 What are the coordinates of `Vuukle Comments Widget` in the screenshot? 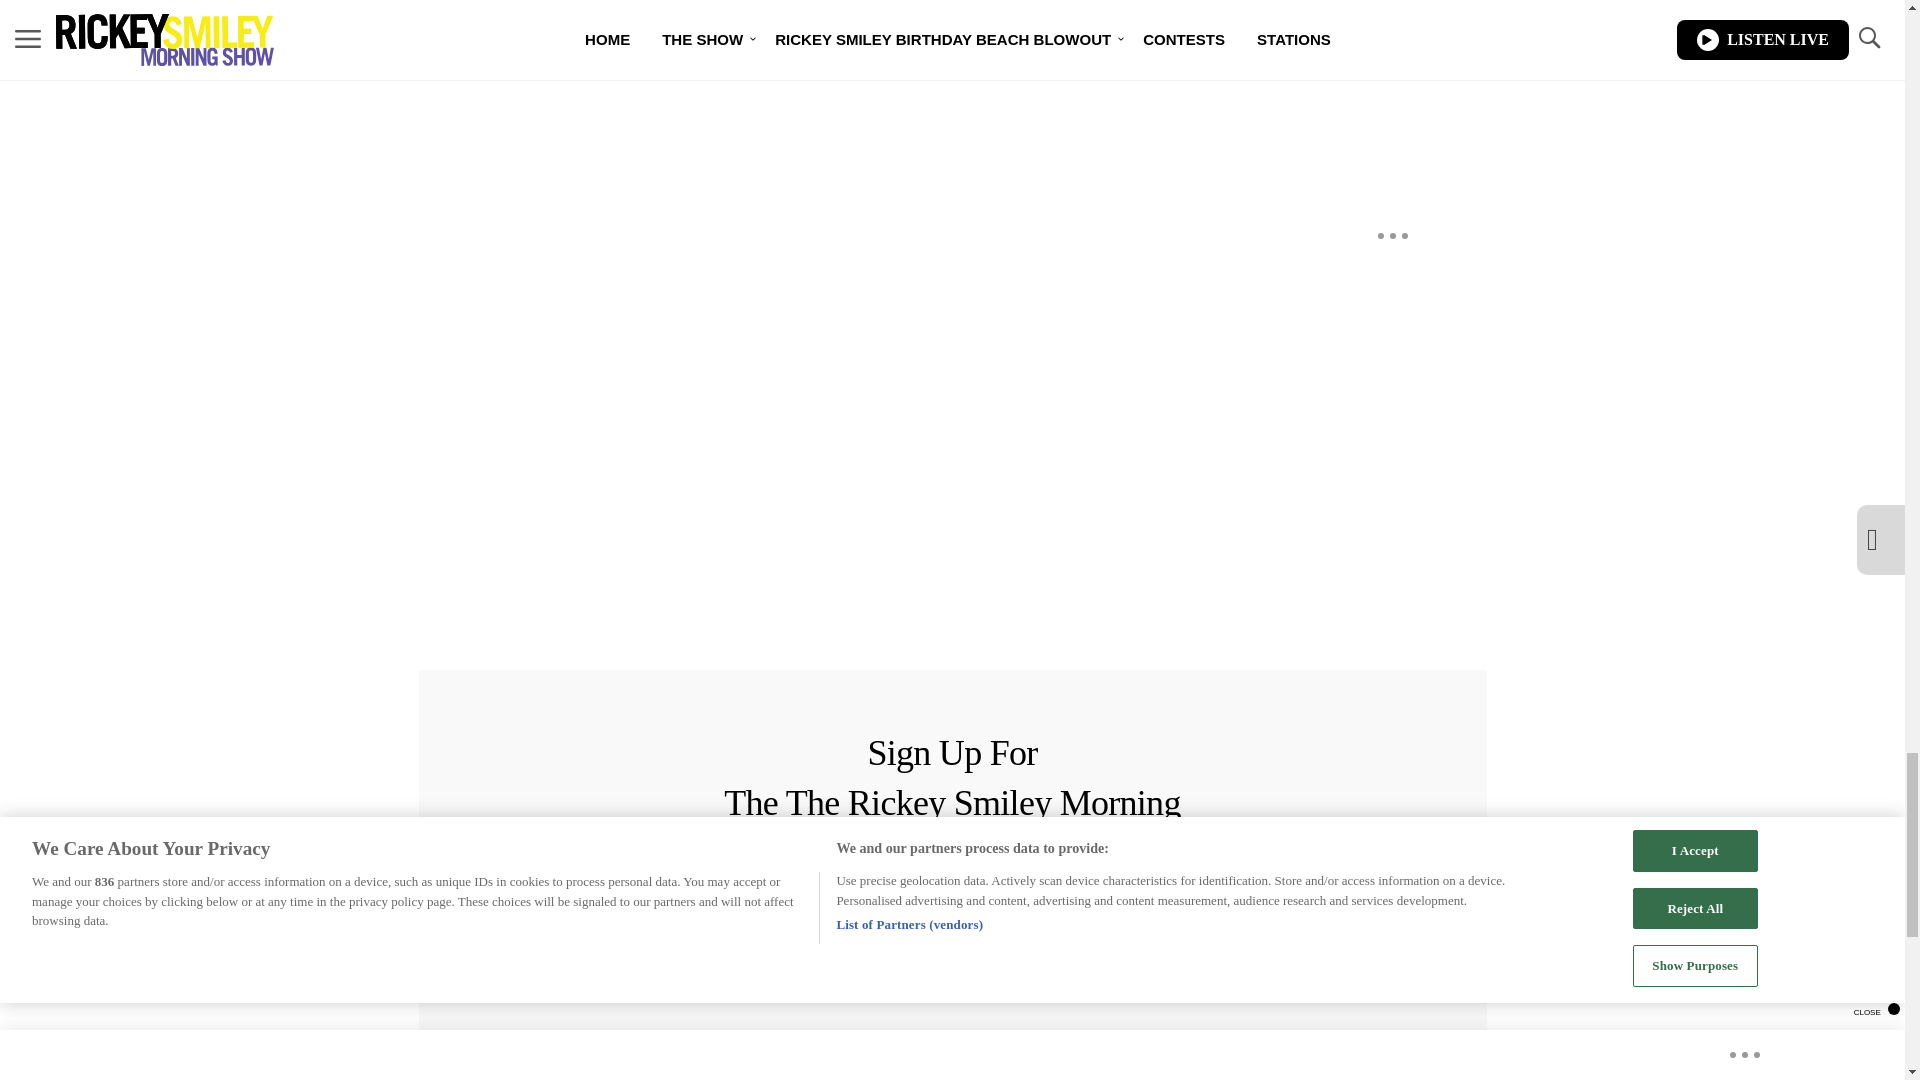 It's located at (772, 122).